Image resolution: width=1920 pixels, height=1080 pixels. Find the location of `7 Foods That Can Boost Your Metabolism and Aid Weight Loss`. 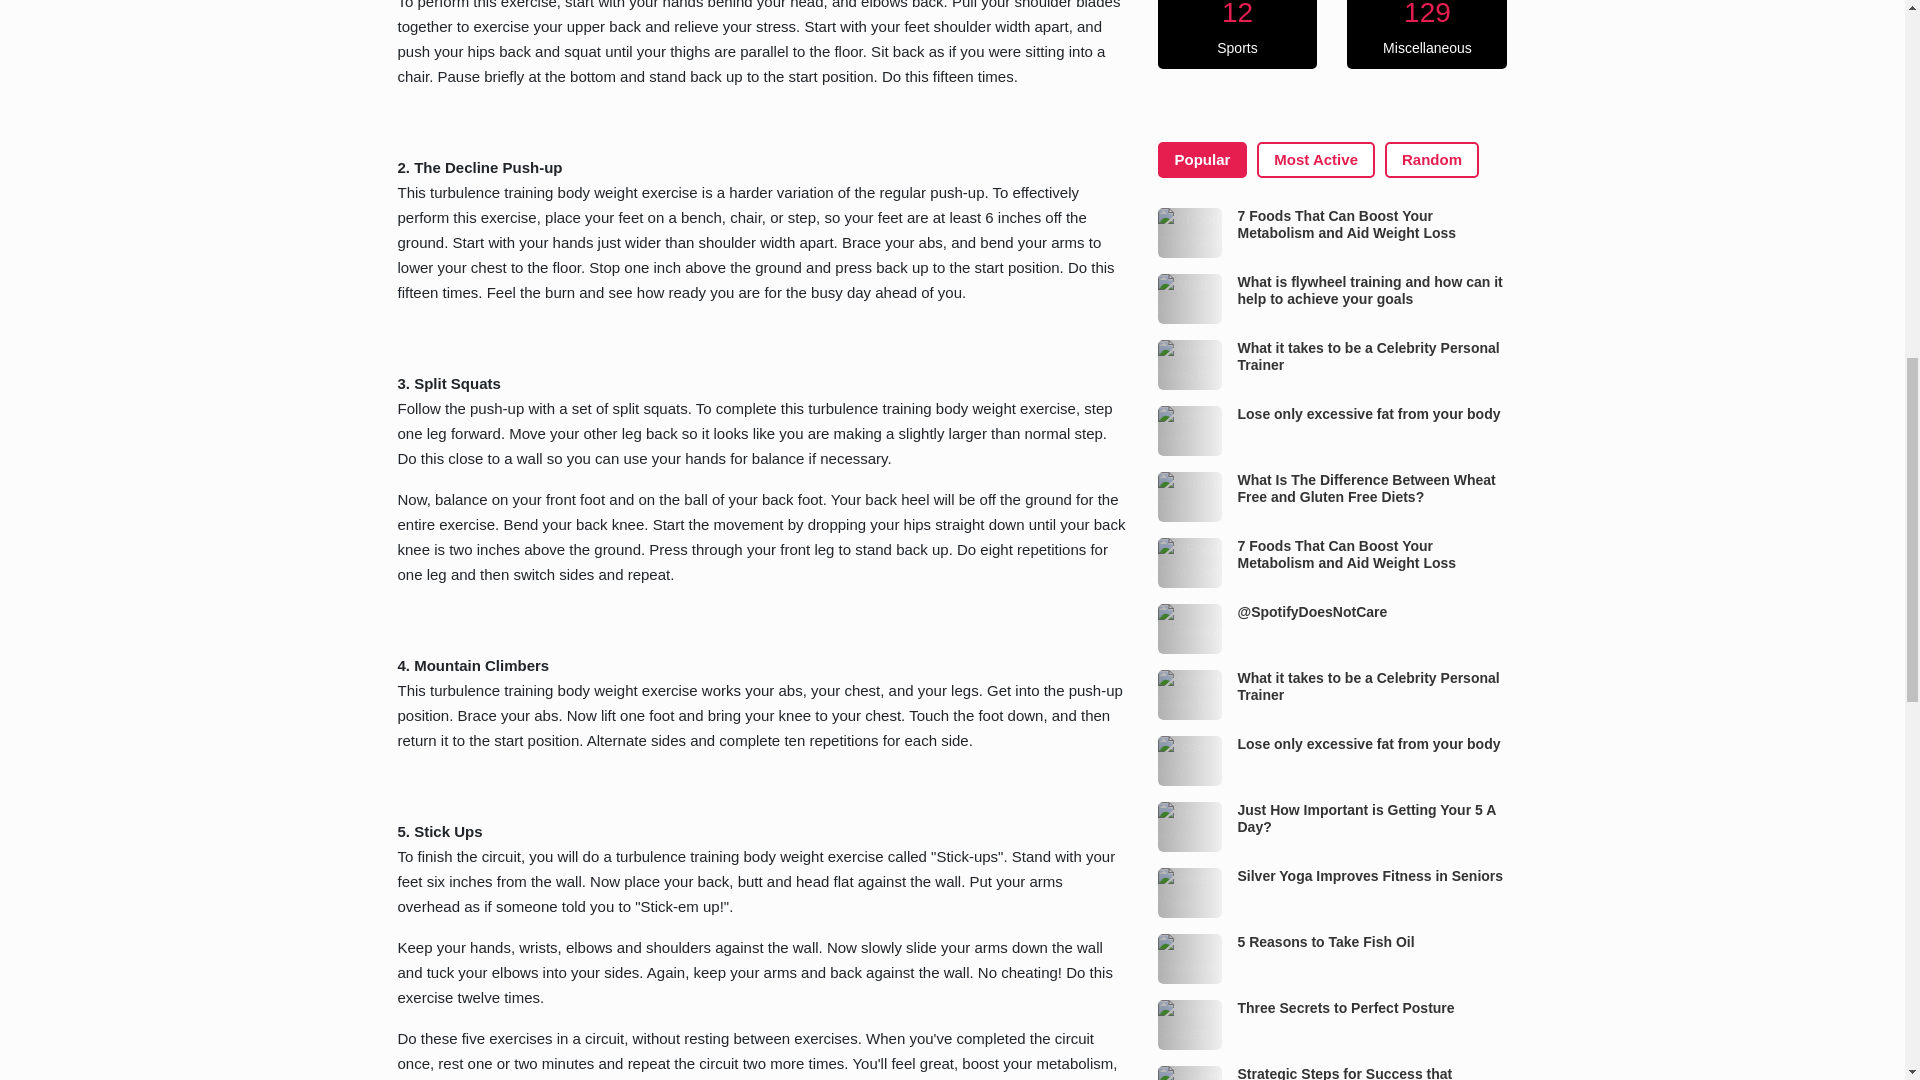

7 Foods That Can Boost Your Metabolism and Aid Weight Loss is located at coordinates (1189, 233).